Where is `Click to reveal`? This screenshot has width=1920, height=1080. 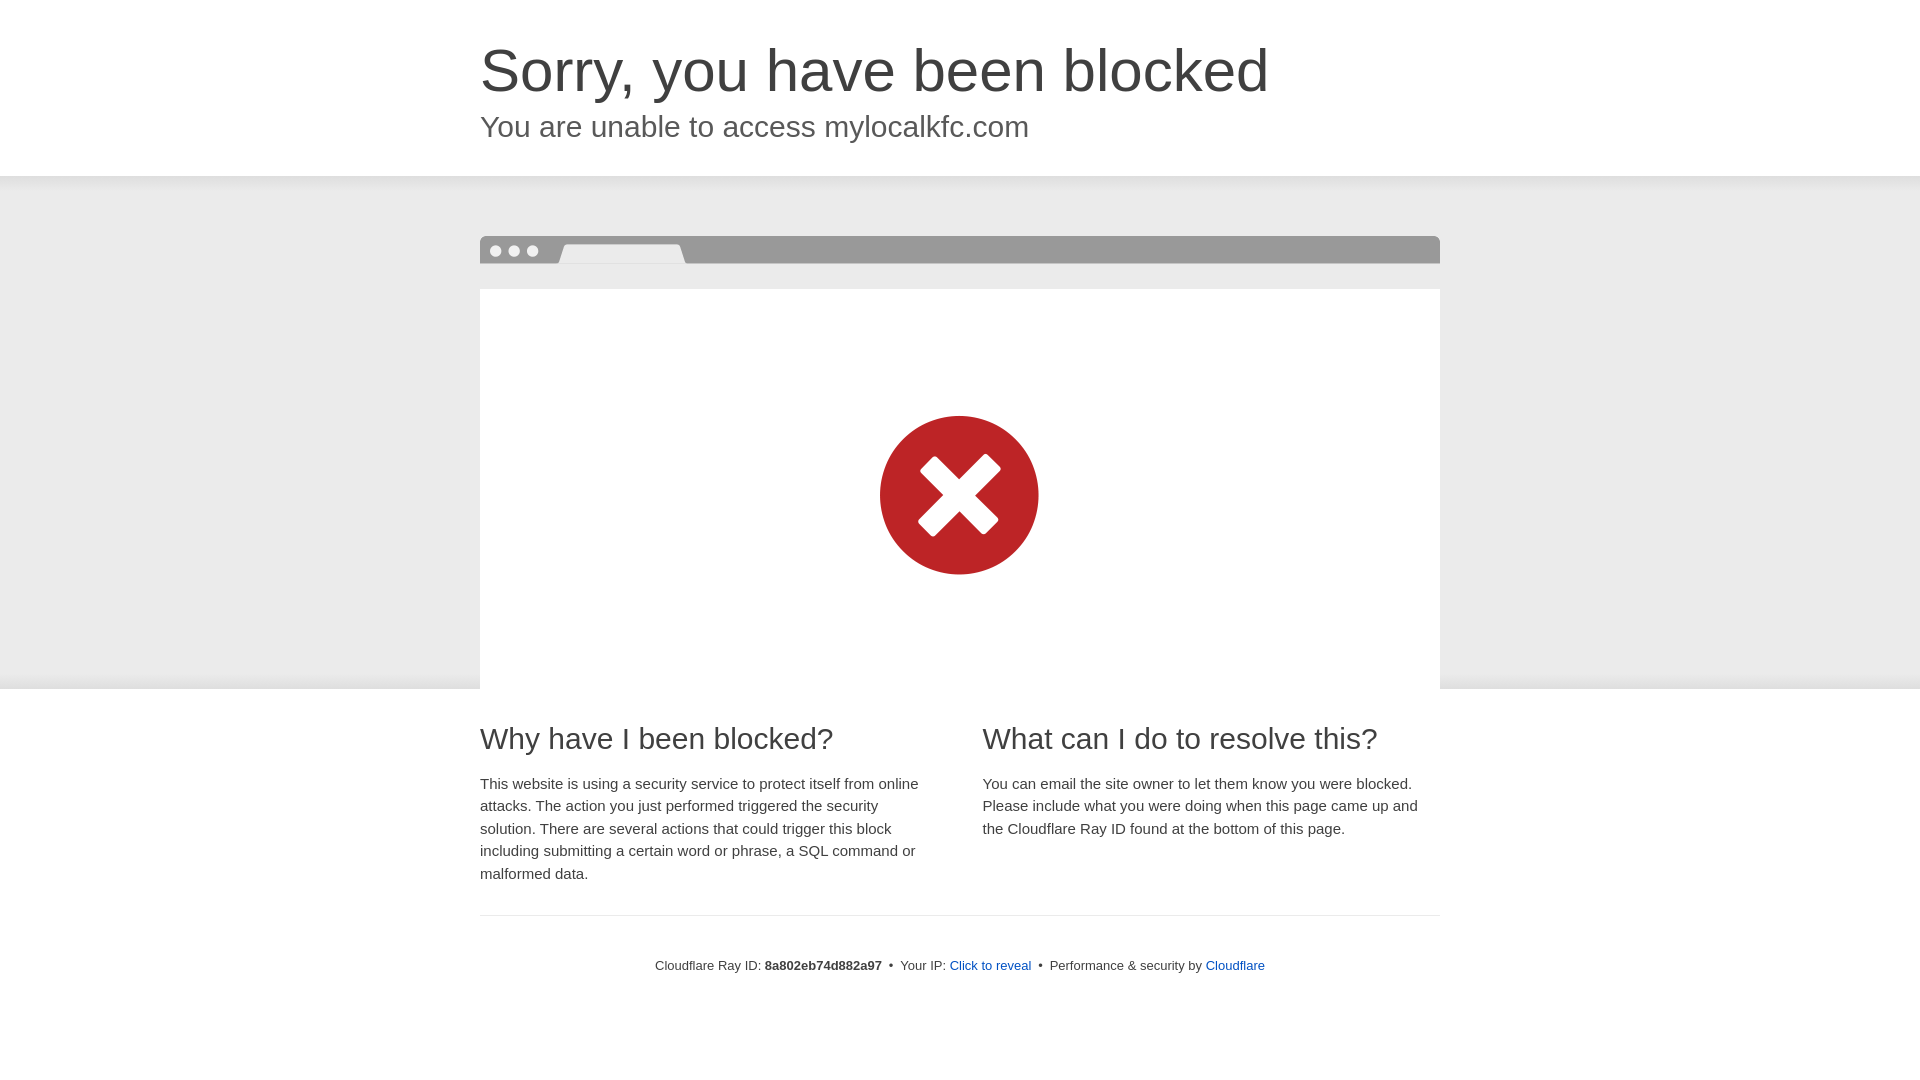 Click to reveal is located at coordinates (991, 966).